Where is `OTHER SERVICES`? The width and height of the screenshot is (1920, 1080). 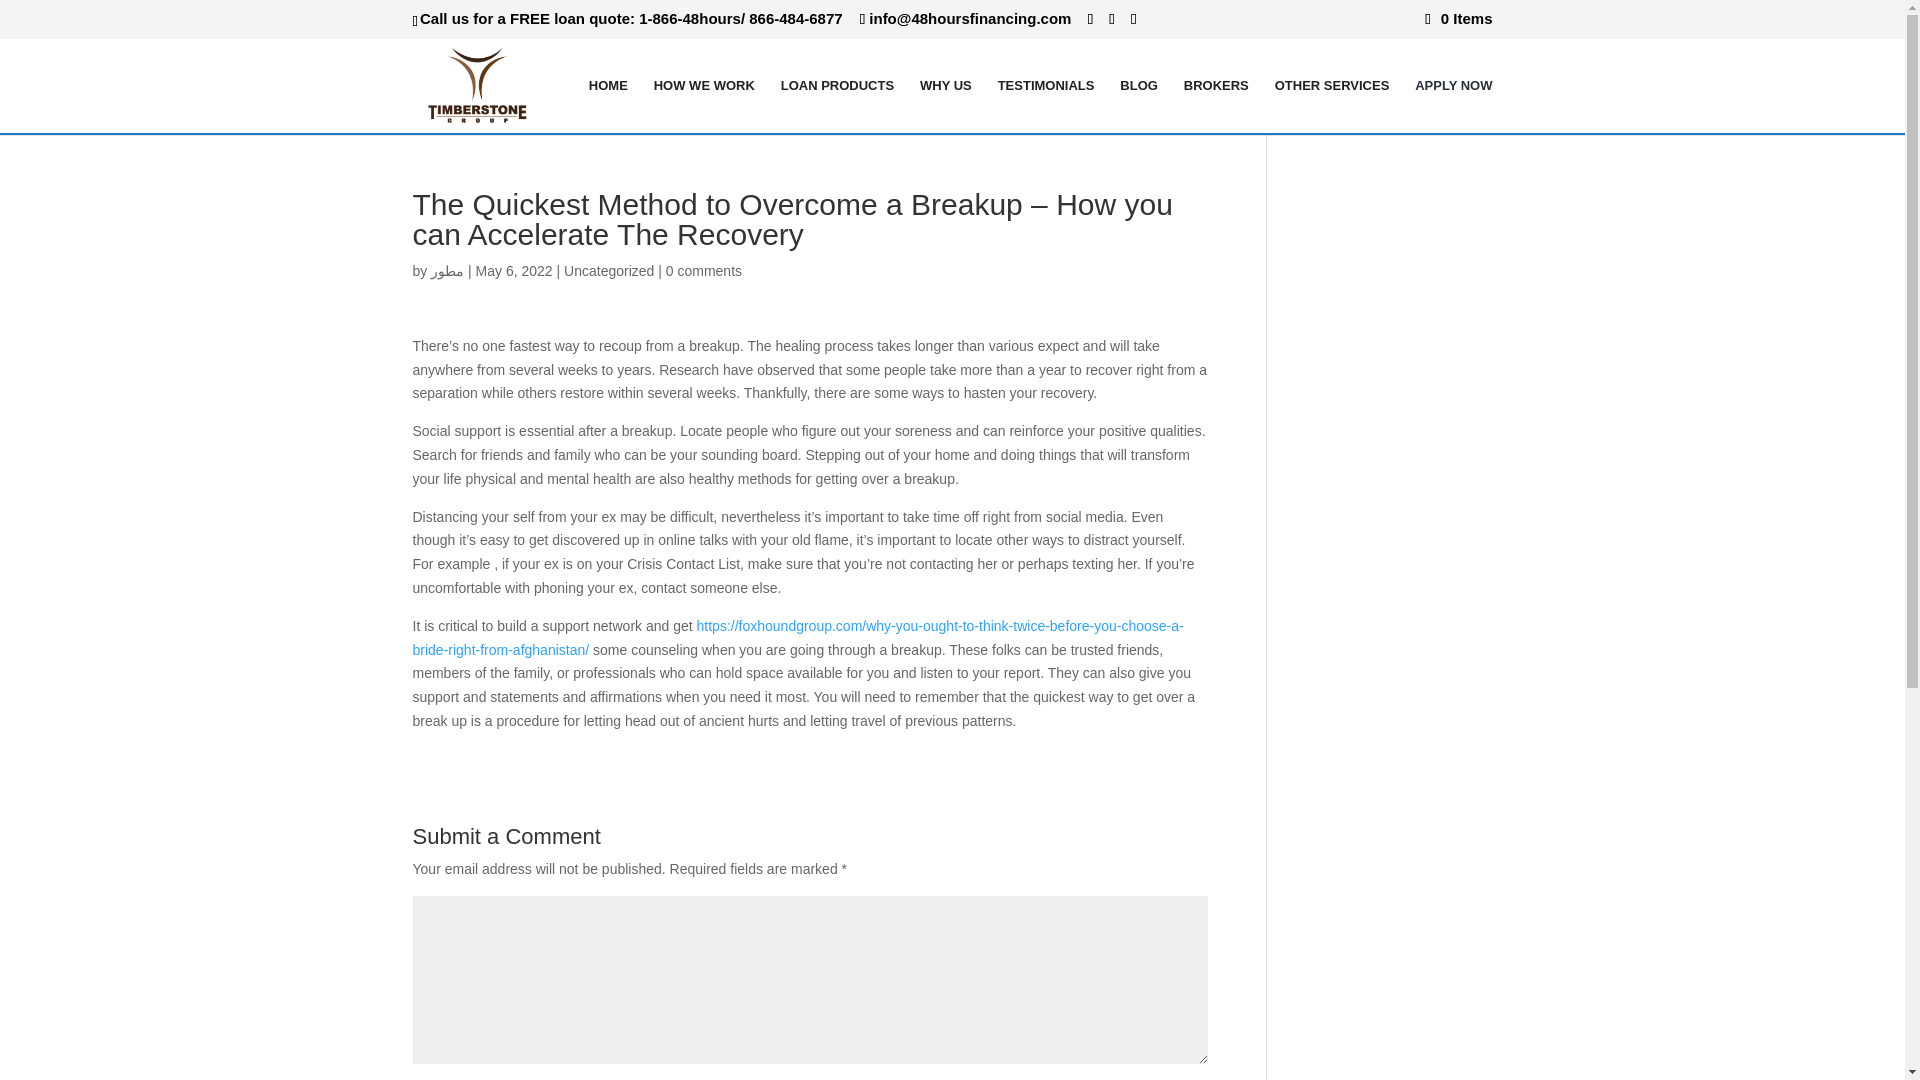 OTHER SERVICES is located at coordinates (1332, 104).